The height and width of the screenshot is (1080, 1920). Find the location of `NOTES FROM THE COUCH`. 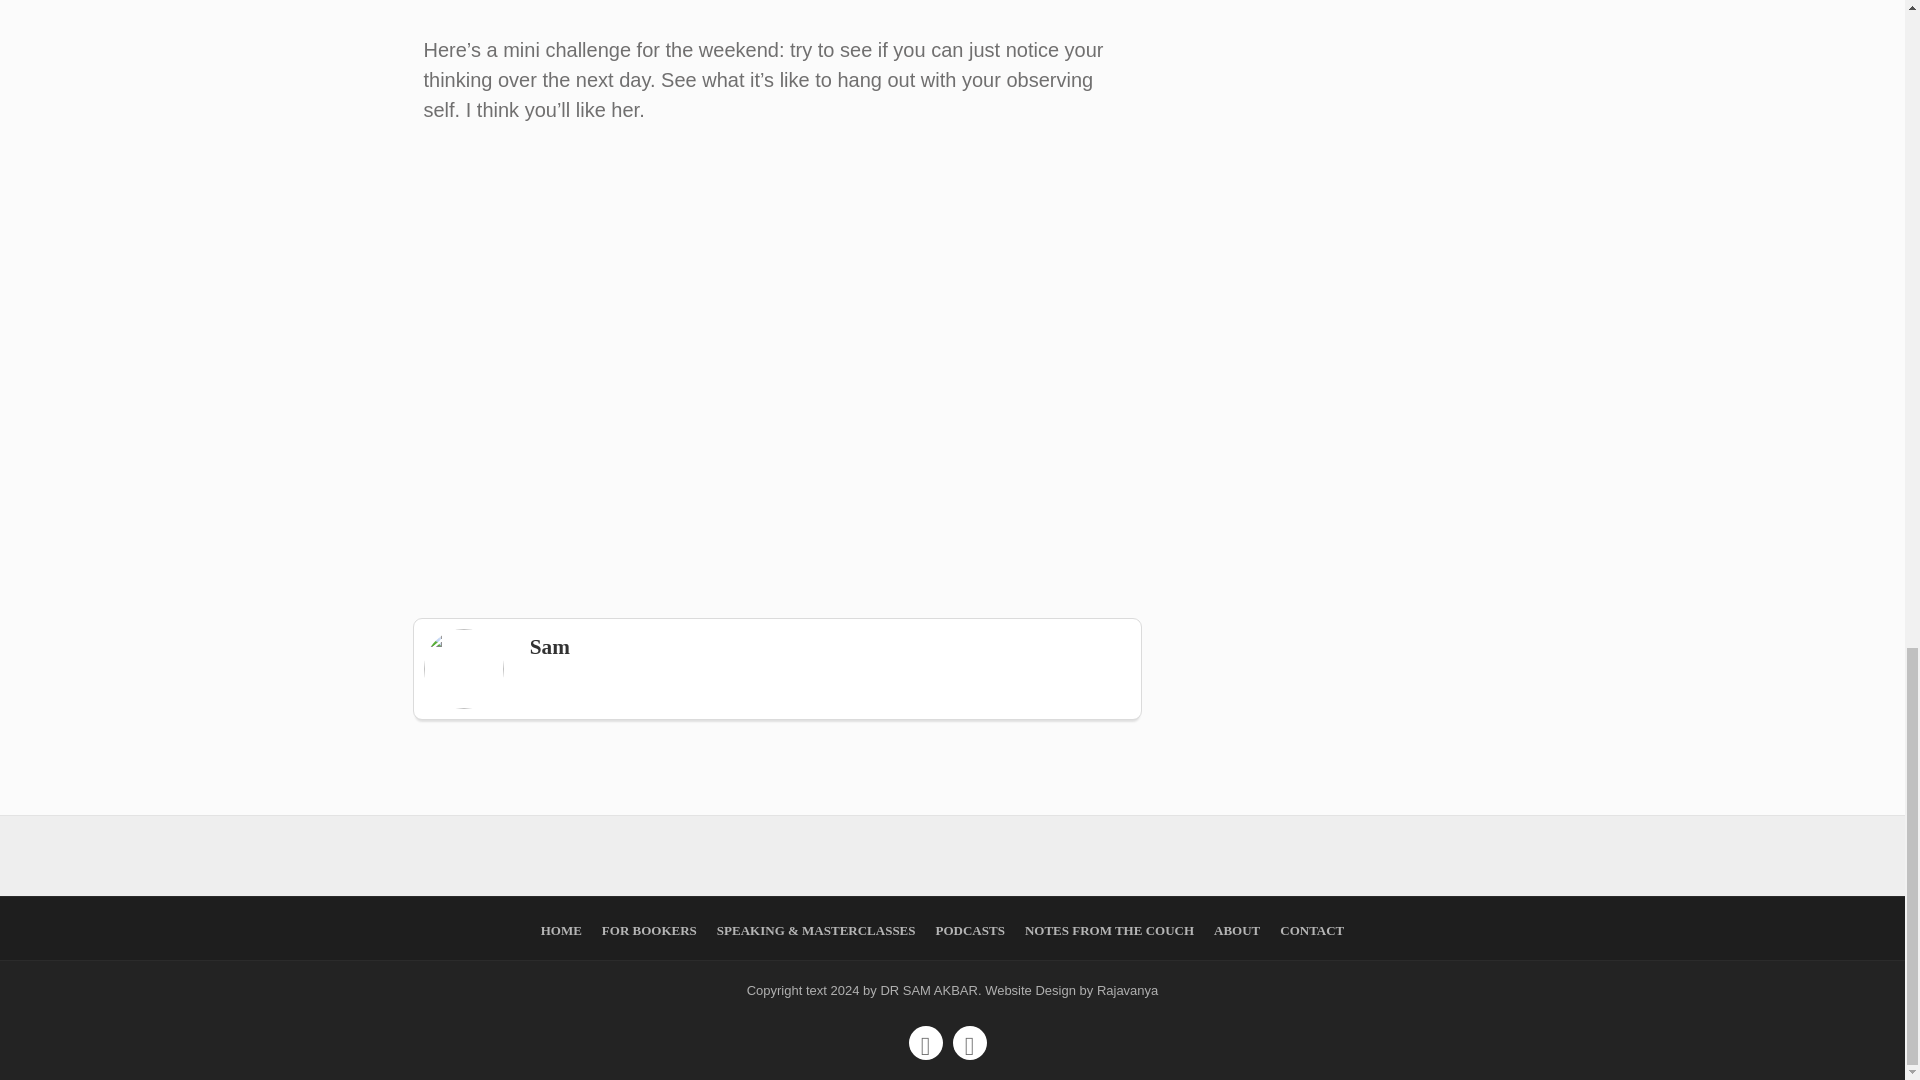

NOTES FROM THE COUCH is located at coordinates (1110, 930).